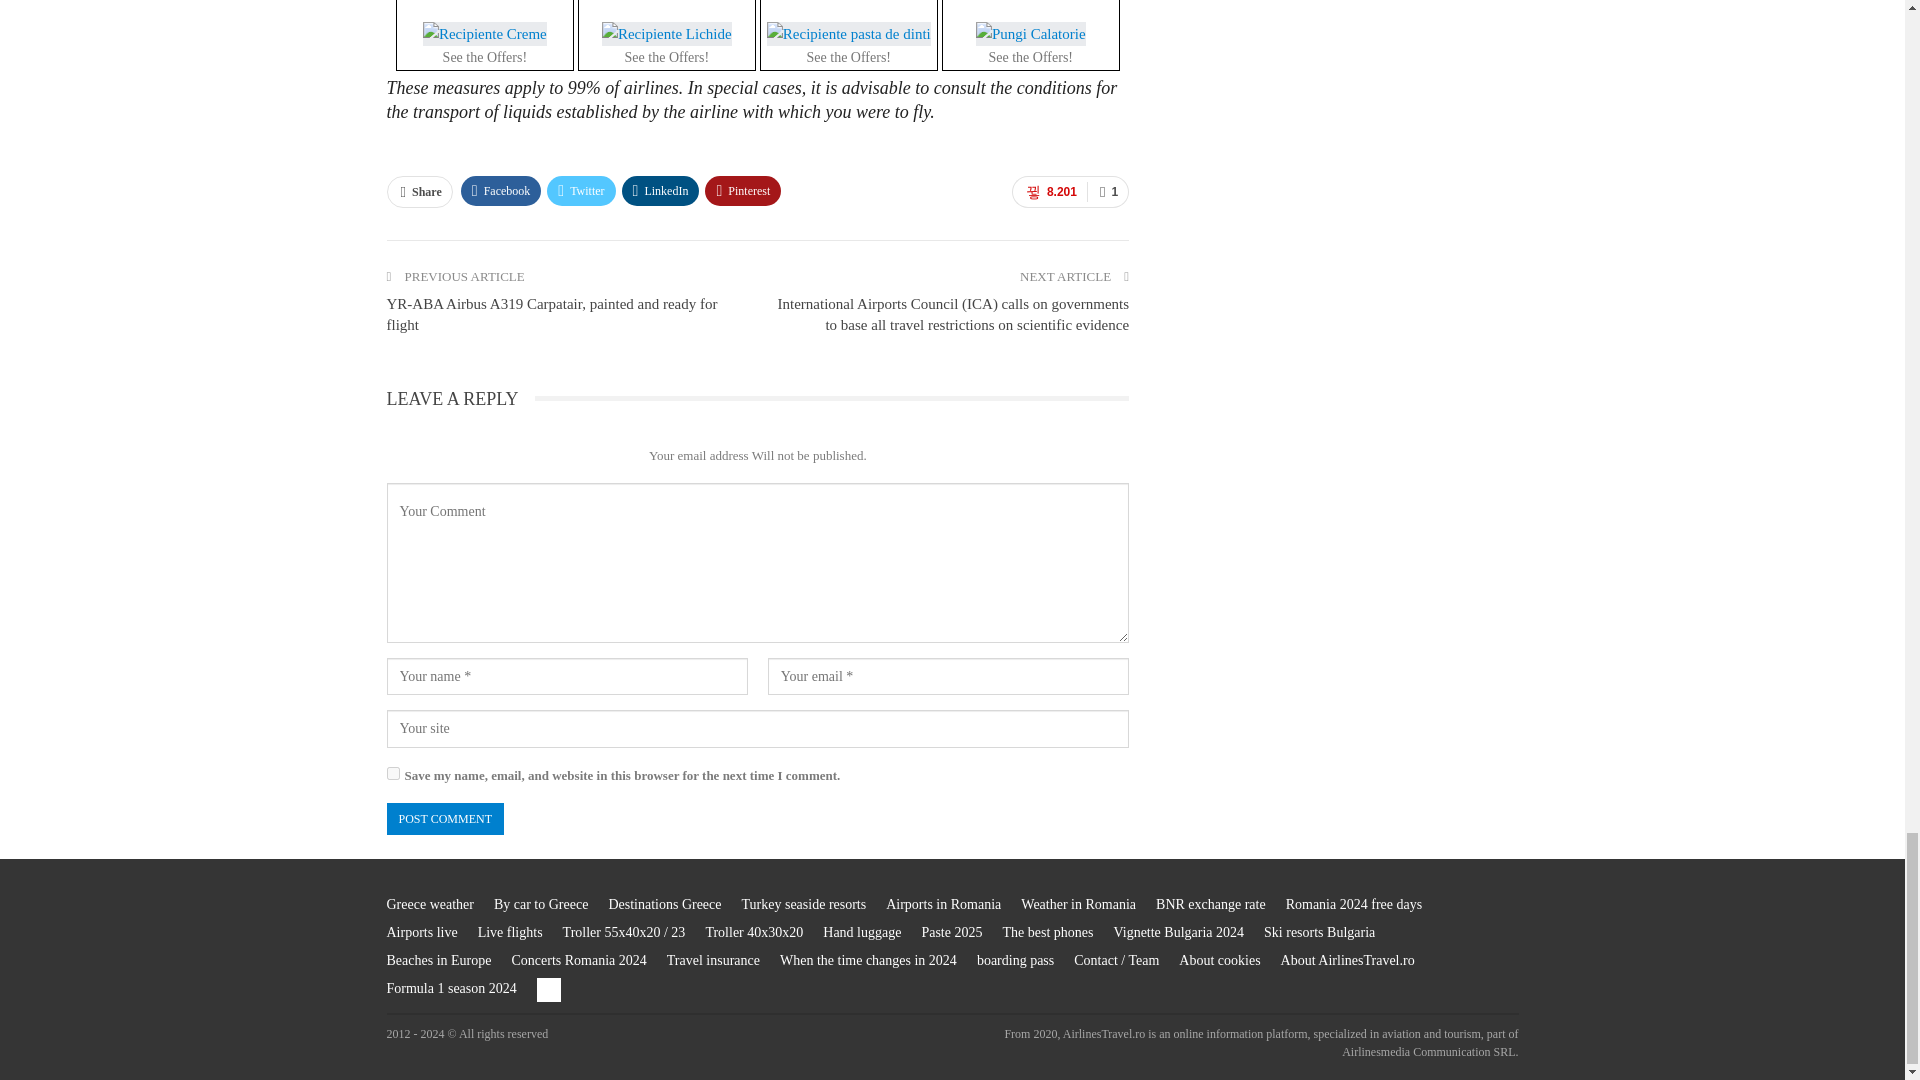  Describe the element at coordinates (392, 772) in the screenshot. I see `yes` at that location.